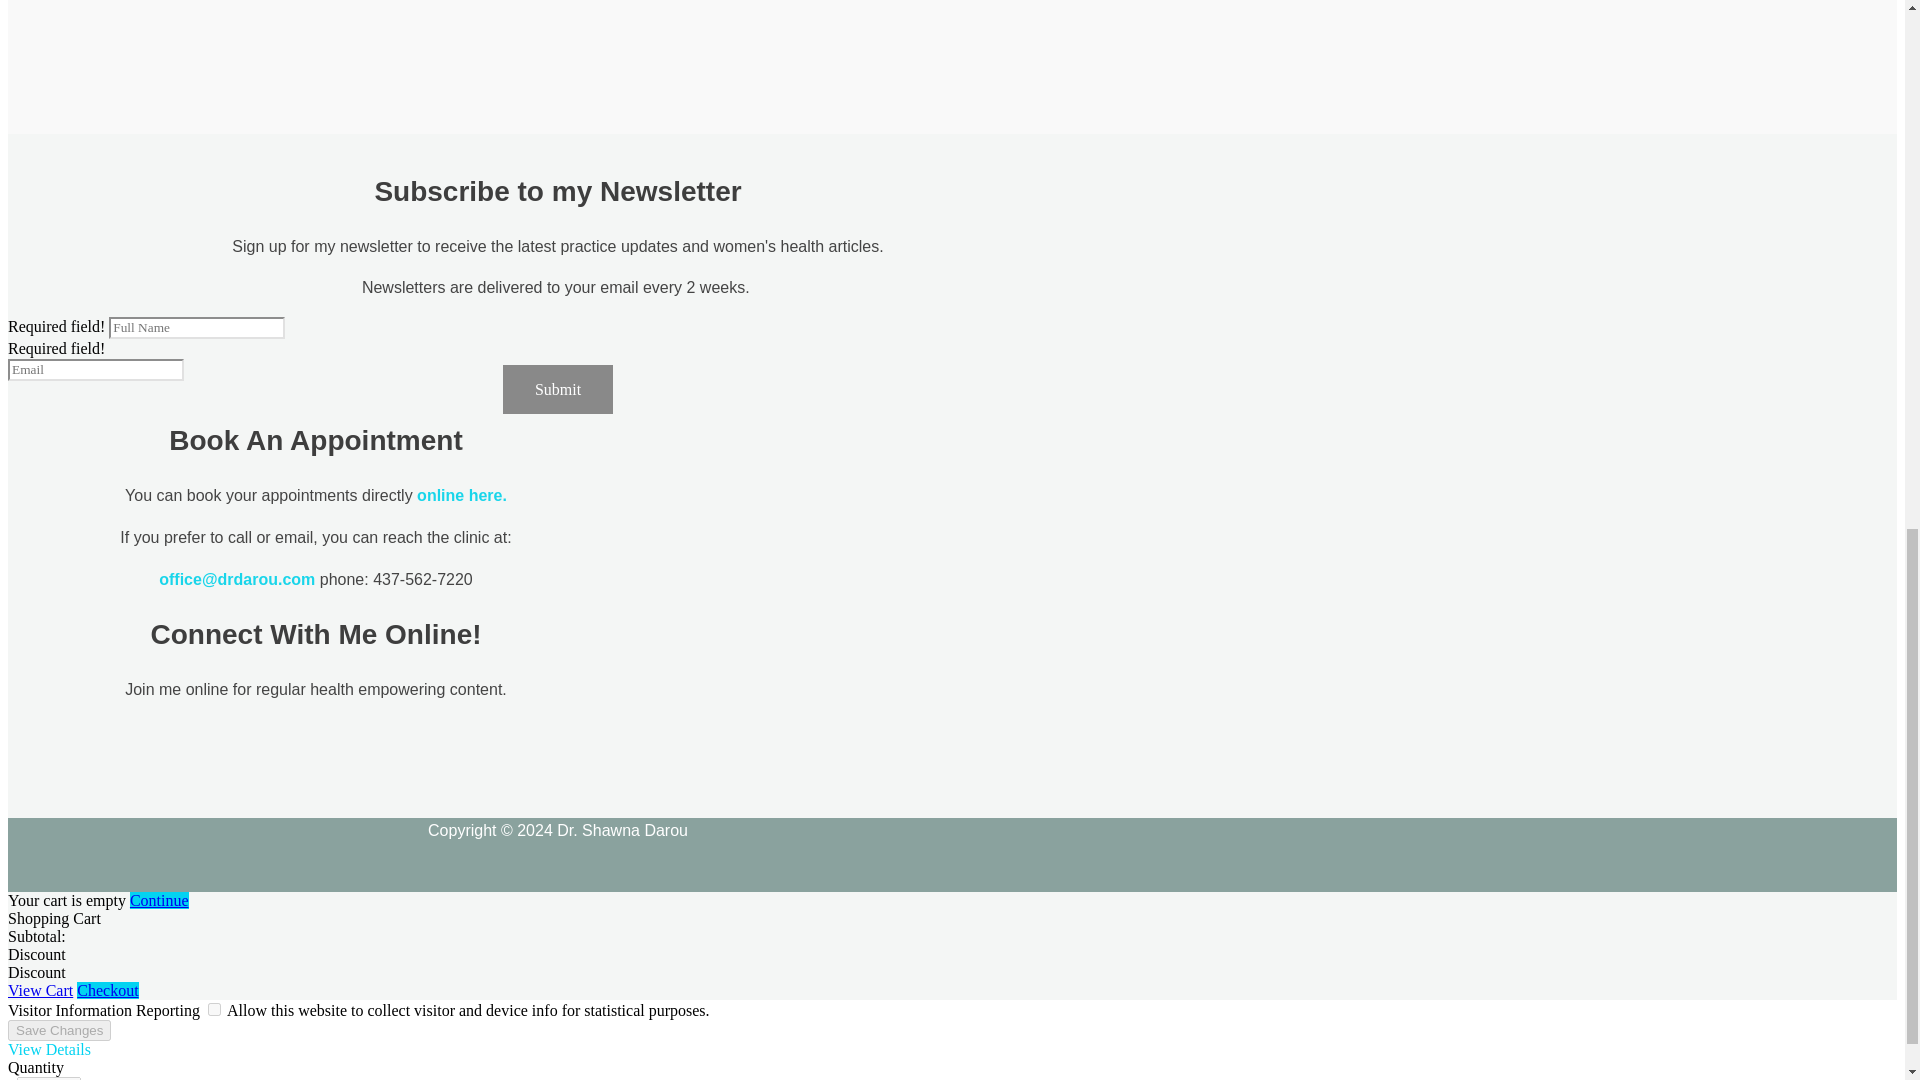 The width and height of the screenshot is (1920, 1080). I want to click on 1, so click(48, 1078).